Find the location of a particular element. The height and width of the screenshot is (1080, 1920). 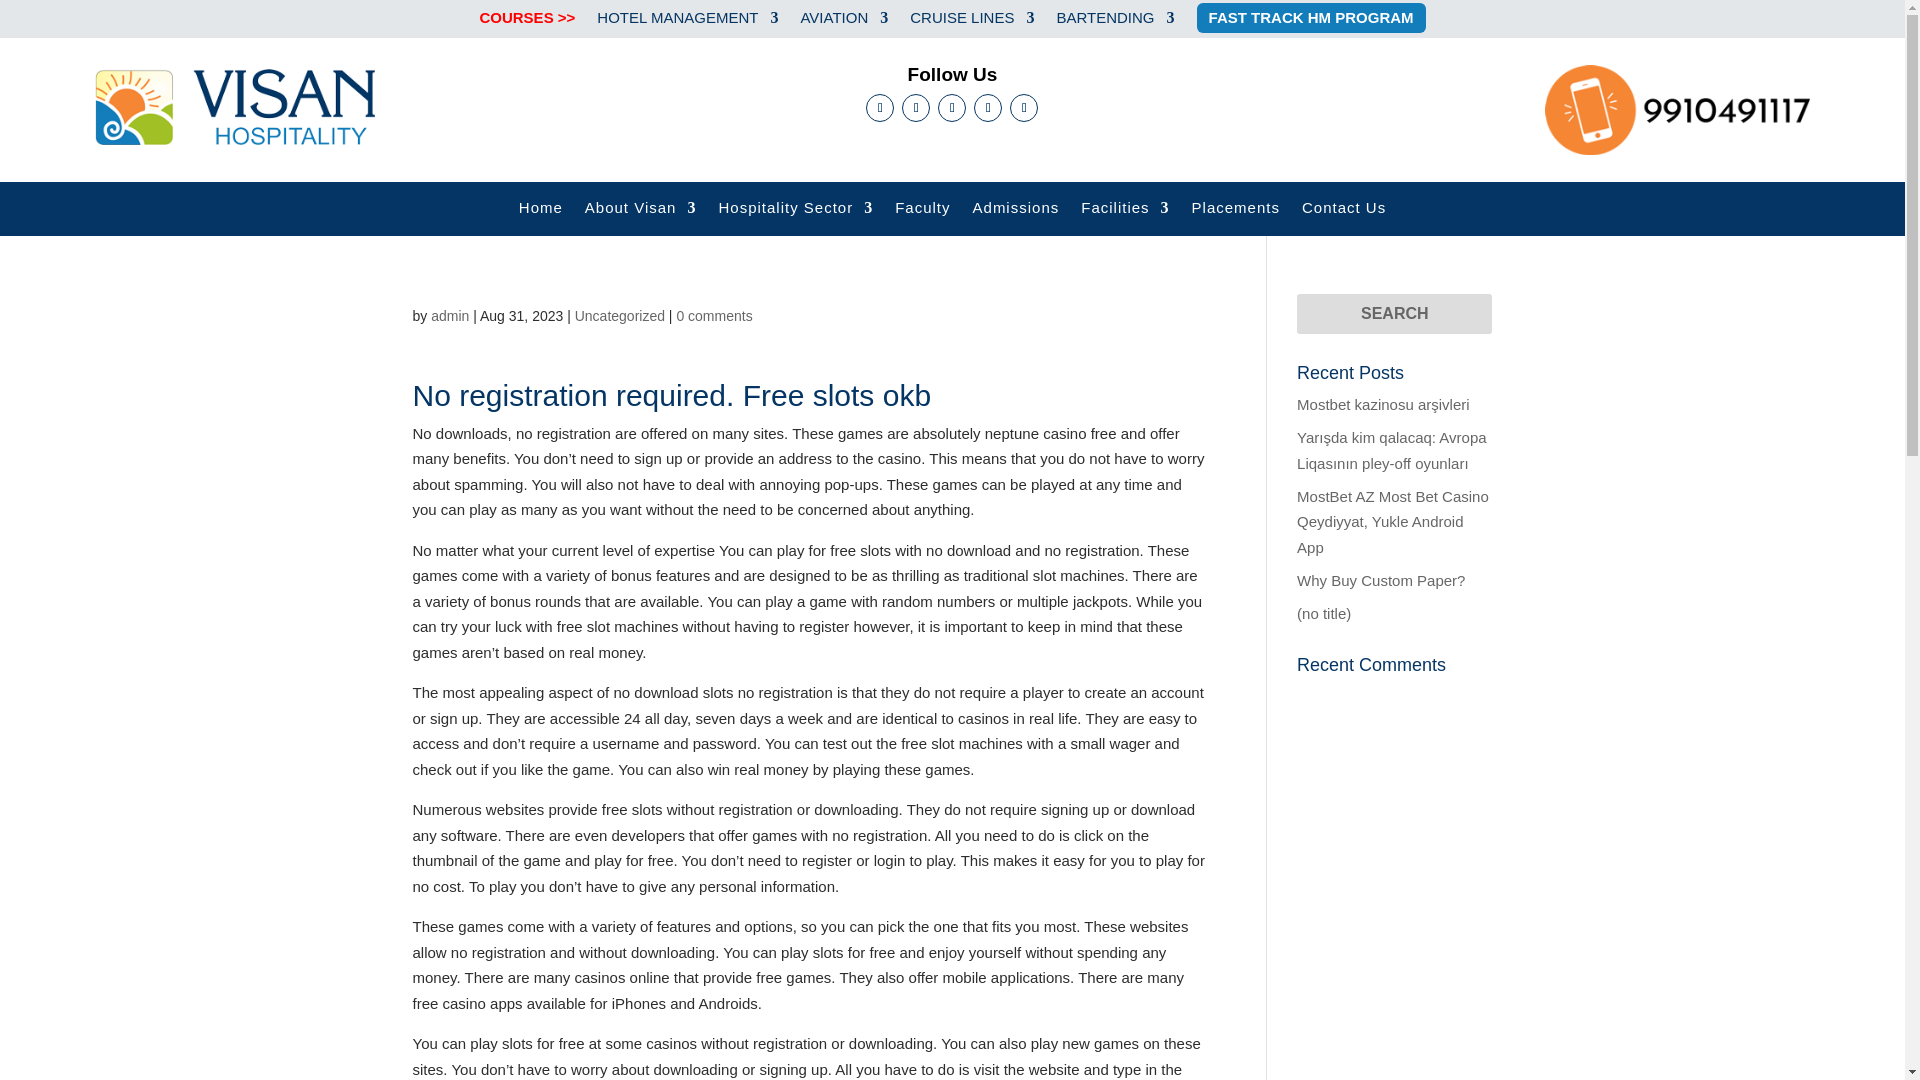

About Visan is located at coordinates (640, 222).